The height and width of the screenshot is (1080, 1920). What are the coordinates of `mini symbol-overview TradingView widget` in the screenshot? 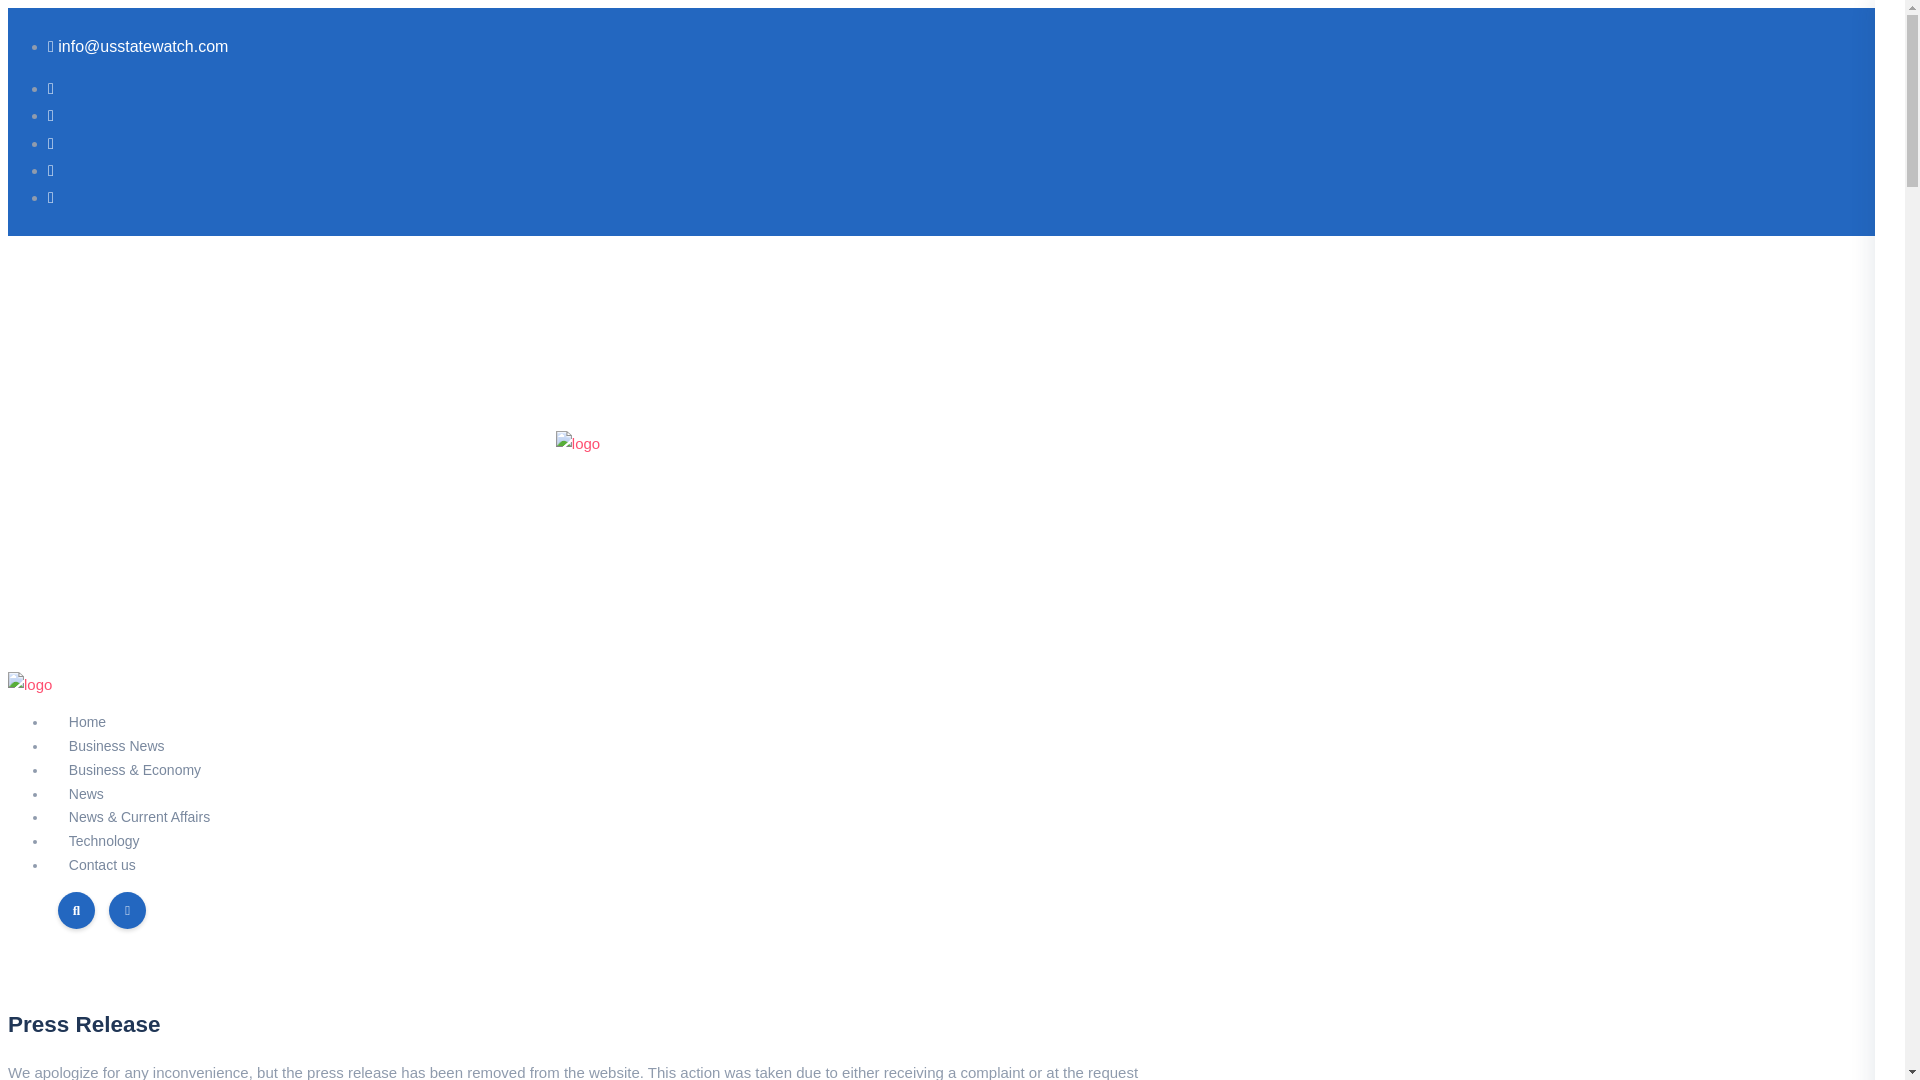 It's located at (578, 324).